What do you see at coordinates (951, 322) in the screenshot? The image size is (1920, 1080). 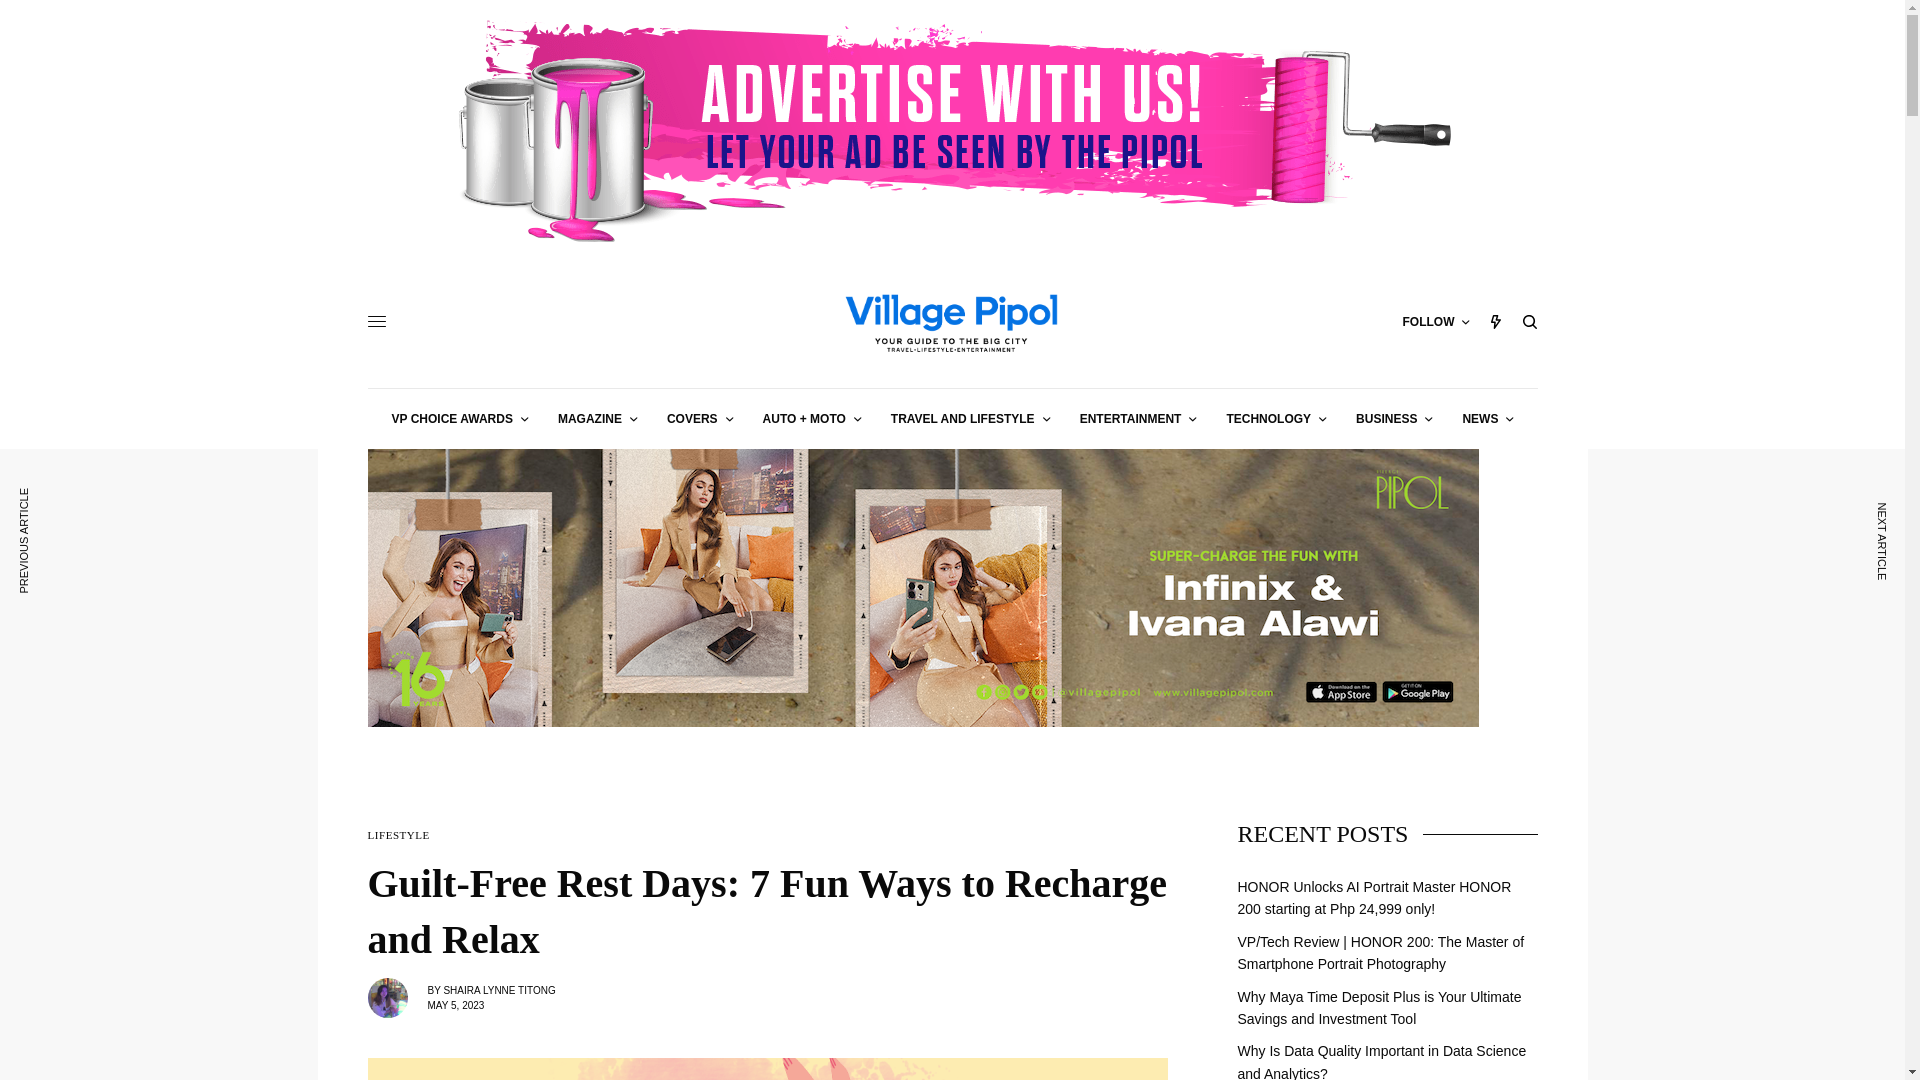 I see `Your Guide to the Big City` at bounding box center [951, 322].